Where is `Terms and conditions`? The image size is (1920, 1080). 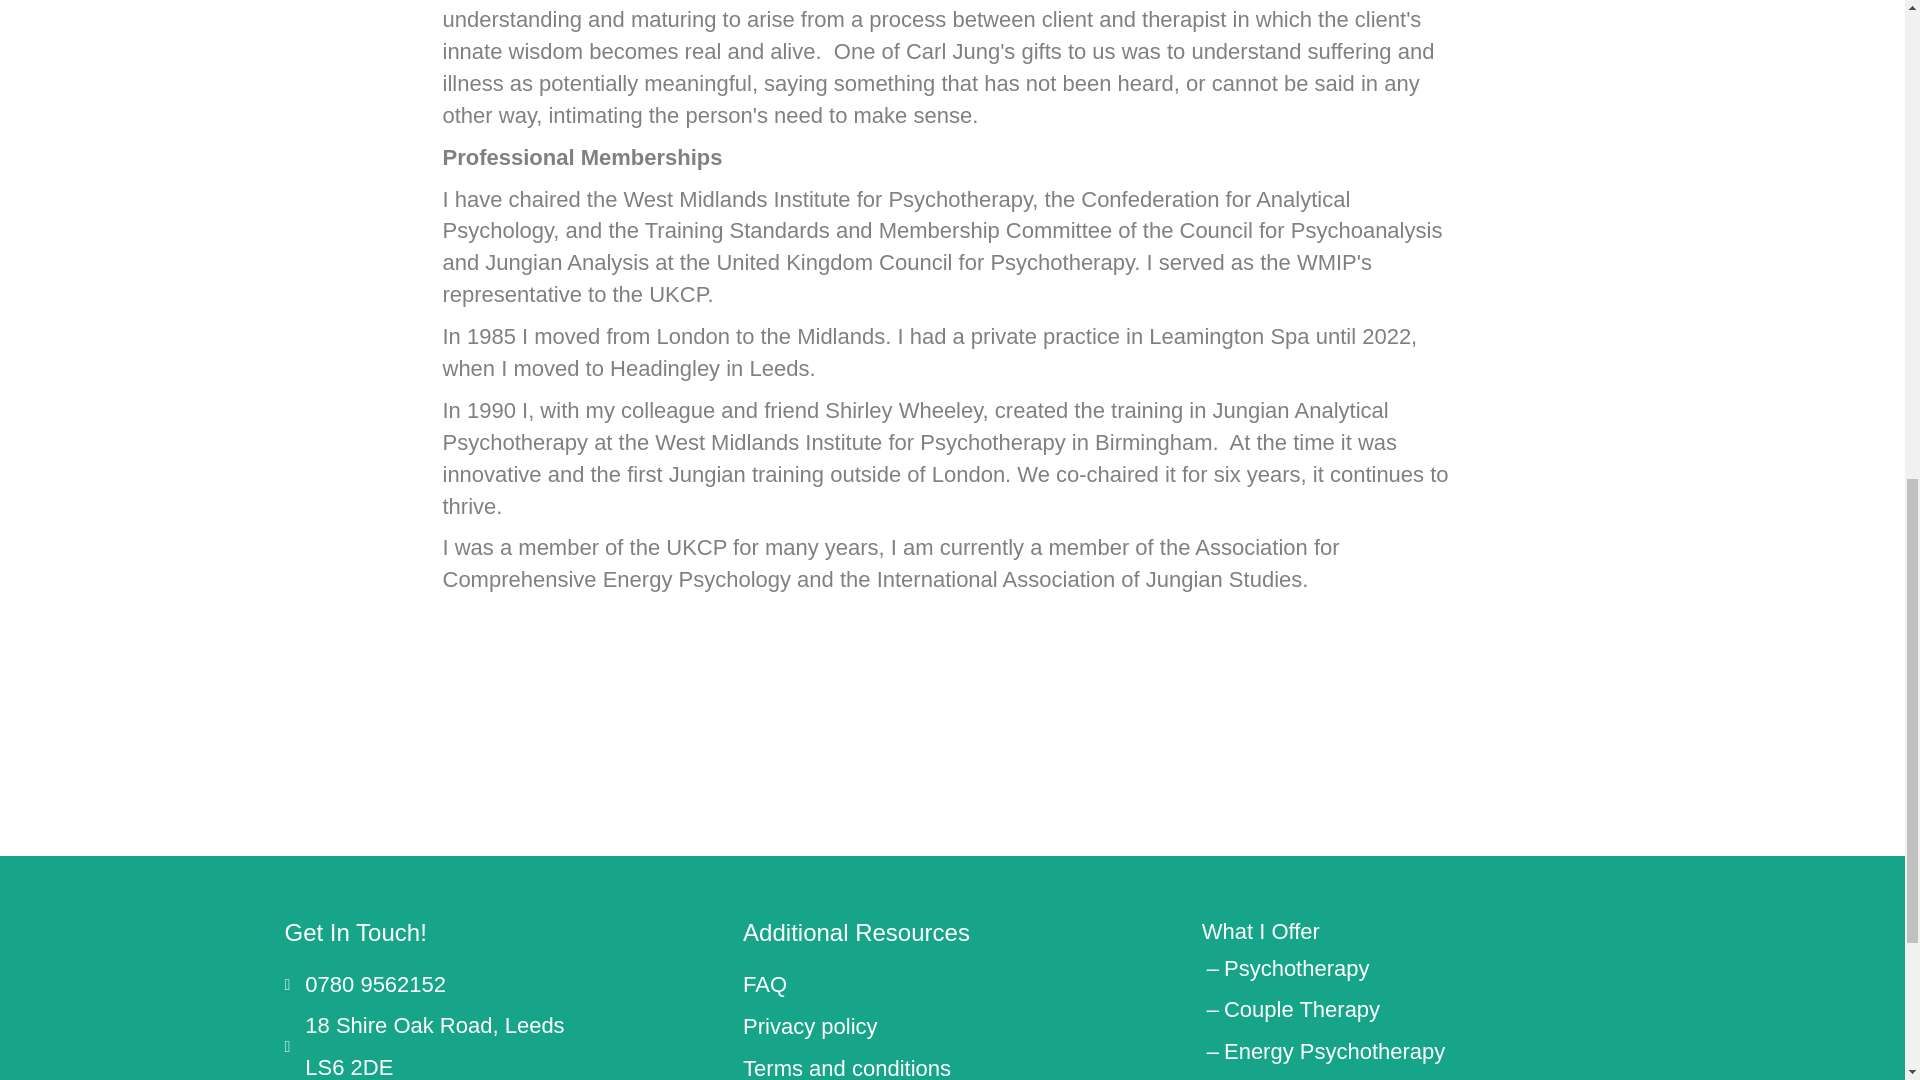 Terms and conditions is located at coordinates (1297, 968).